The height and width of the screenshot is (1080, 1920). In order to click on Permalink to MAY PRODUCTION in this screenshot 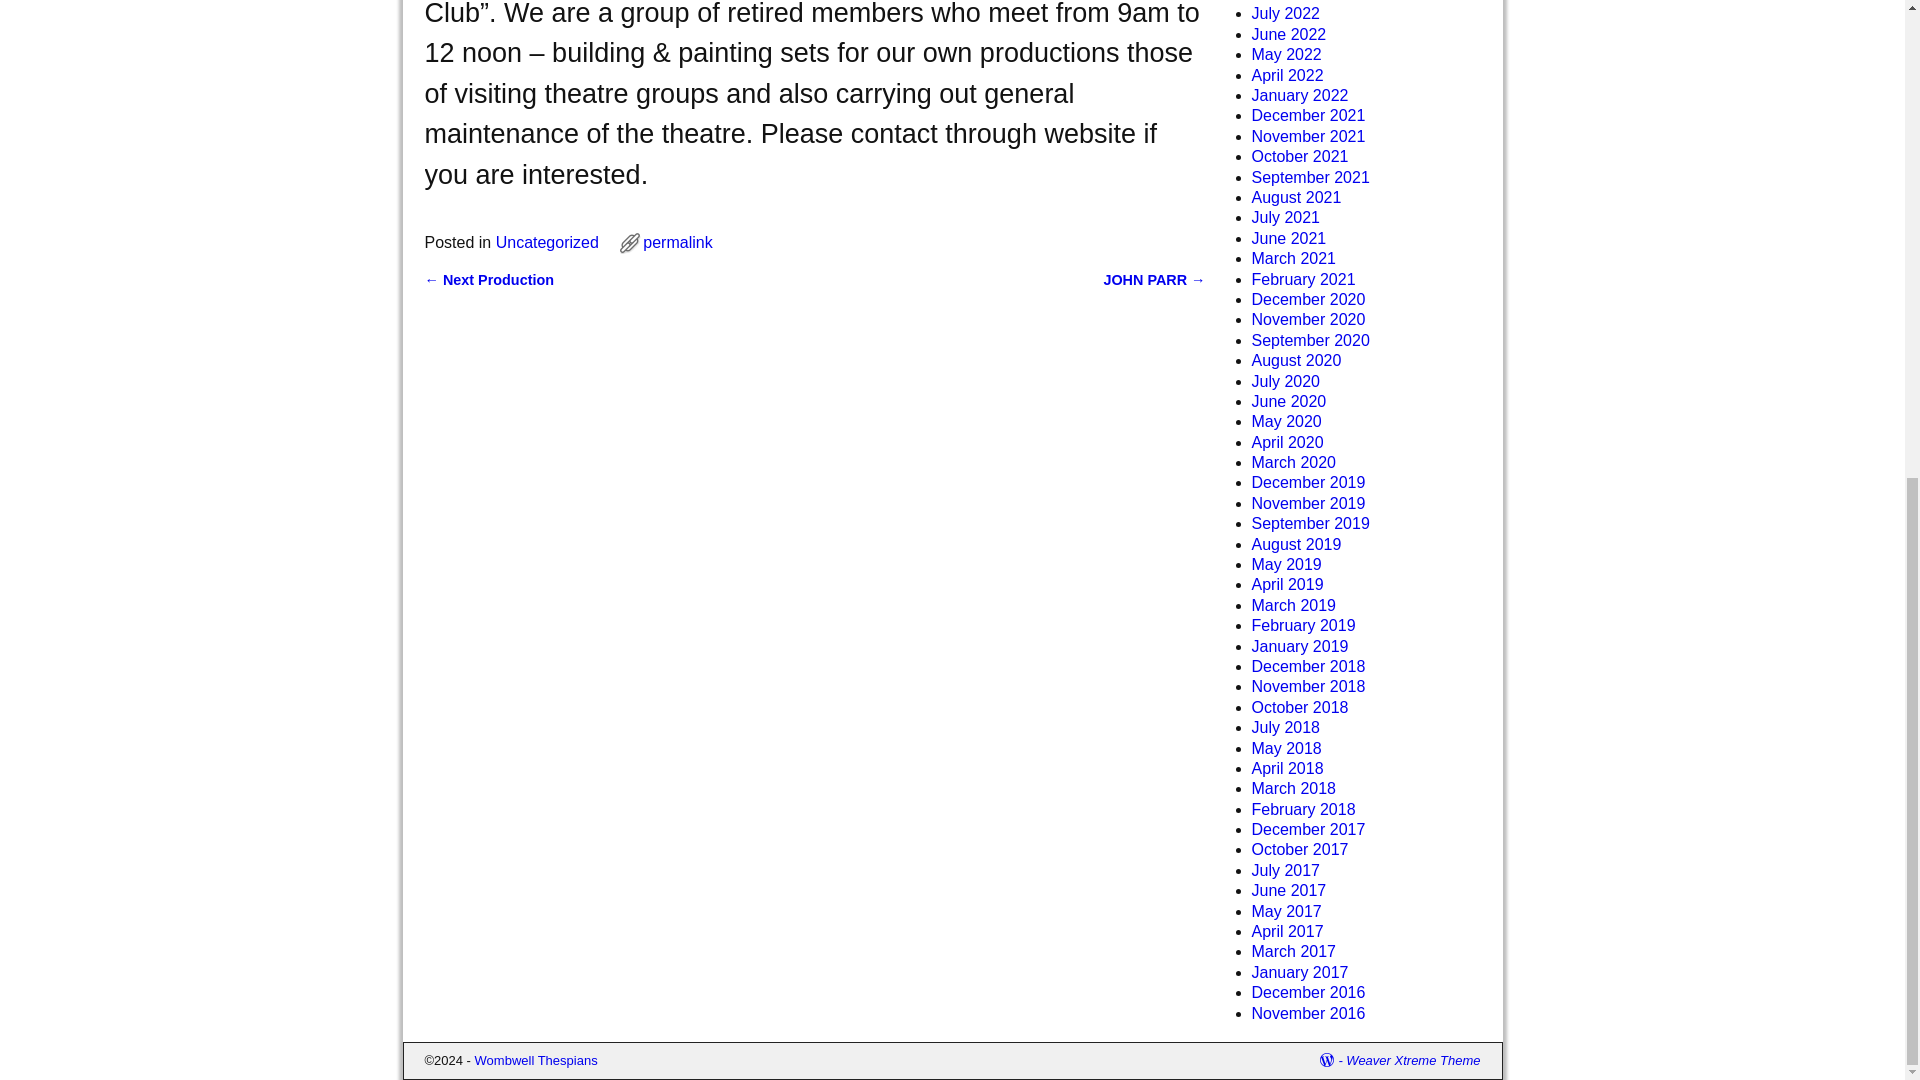, I will do `click(678, 242)`.